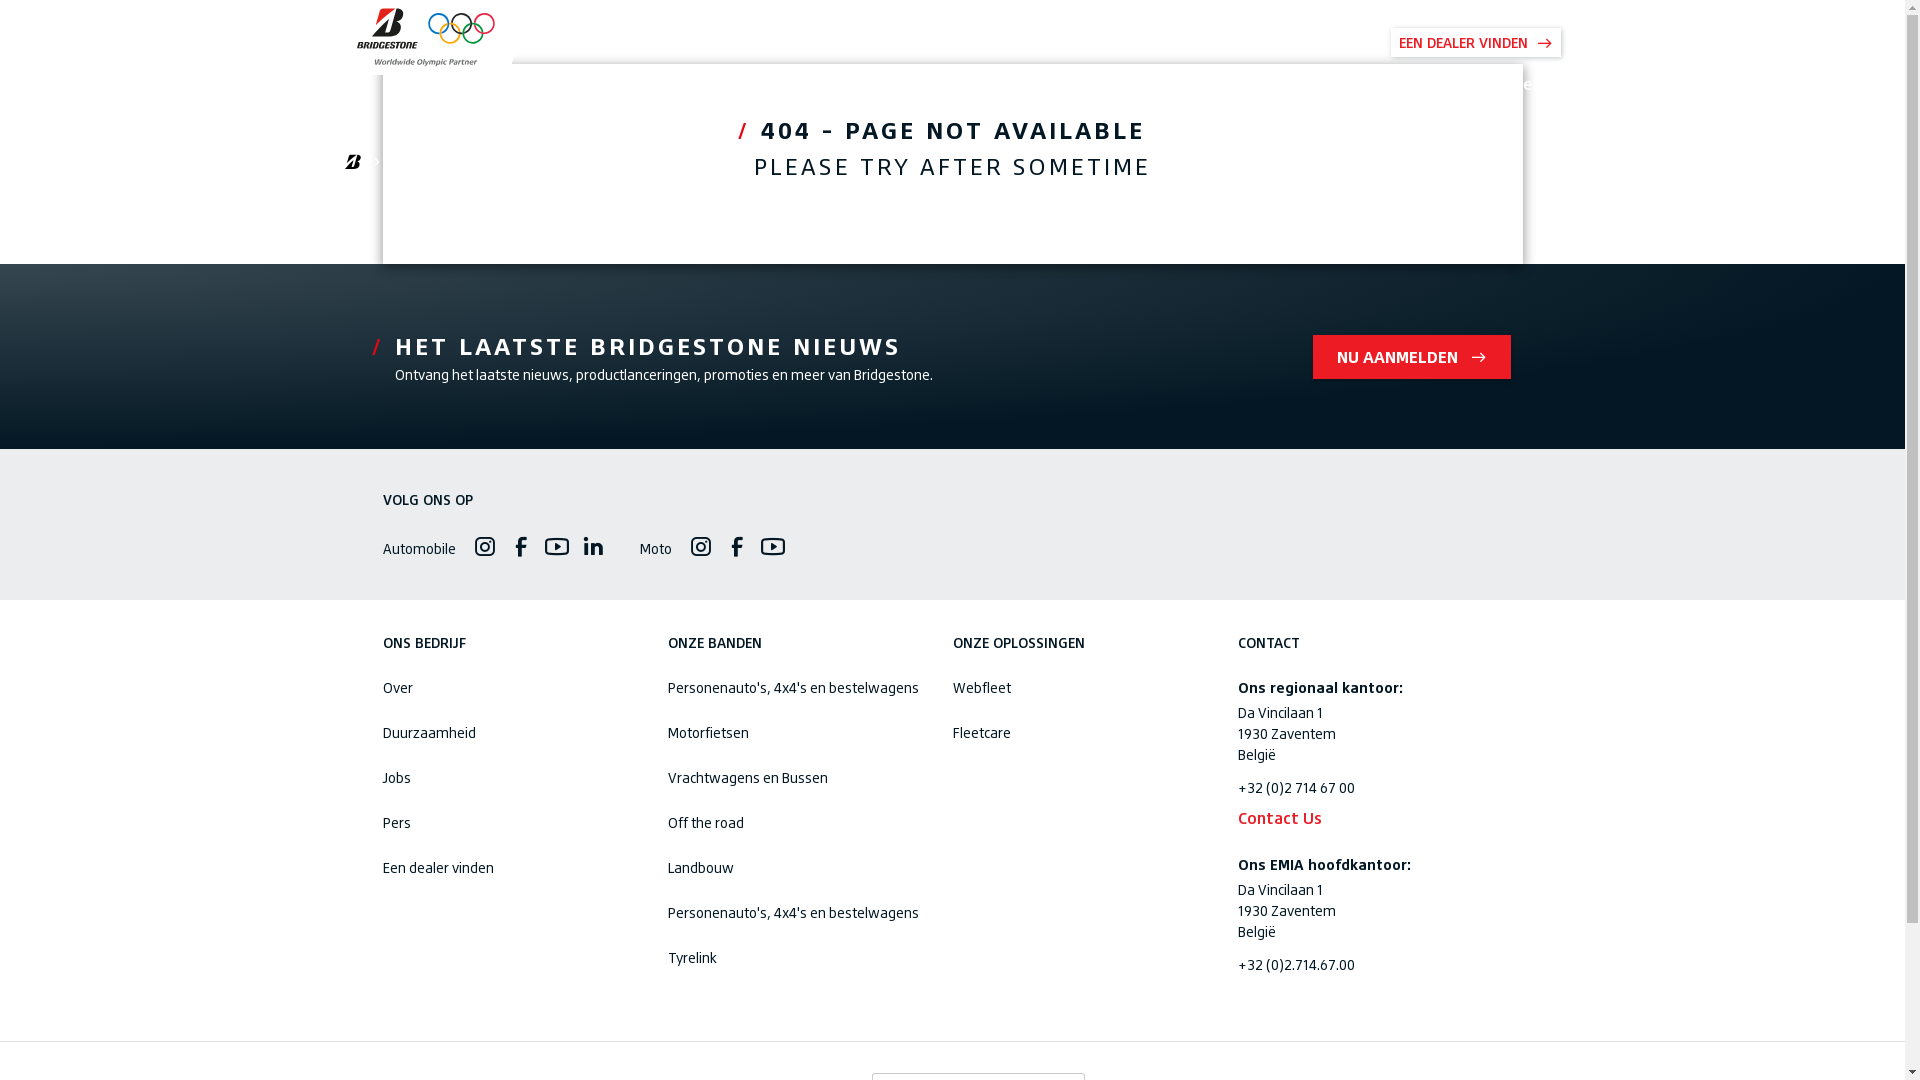  I want to click on Een dealer vinden, so click(512, 868).